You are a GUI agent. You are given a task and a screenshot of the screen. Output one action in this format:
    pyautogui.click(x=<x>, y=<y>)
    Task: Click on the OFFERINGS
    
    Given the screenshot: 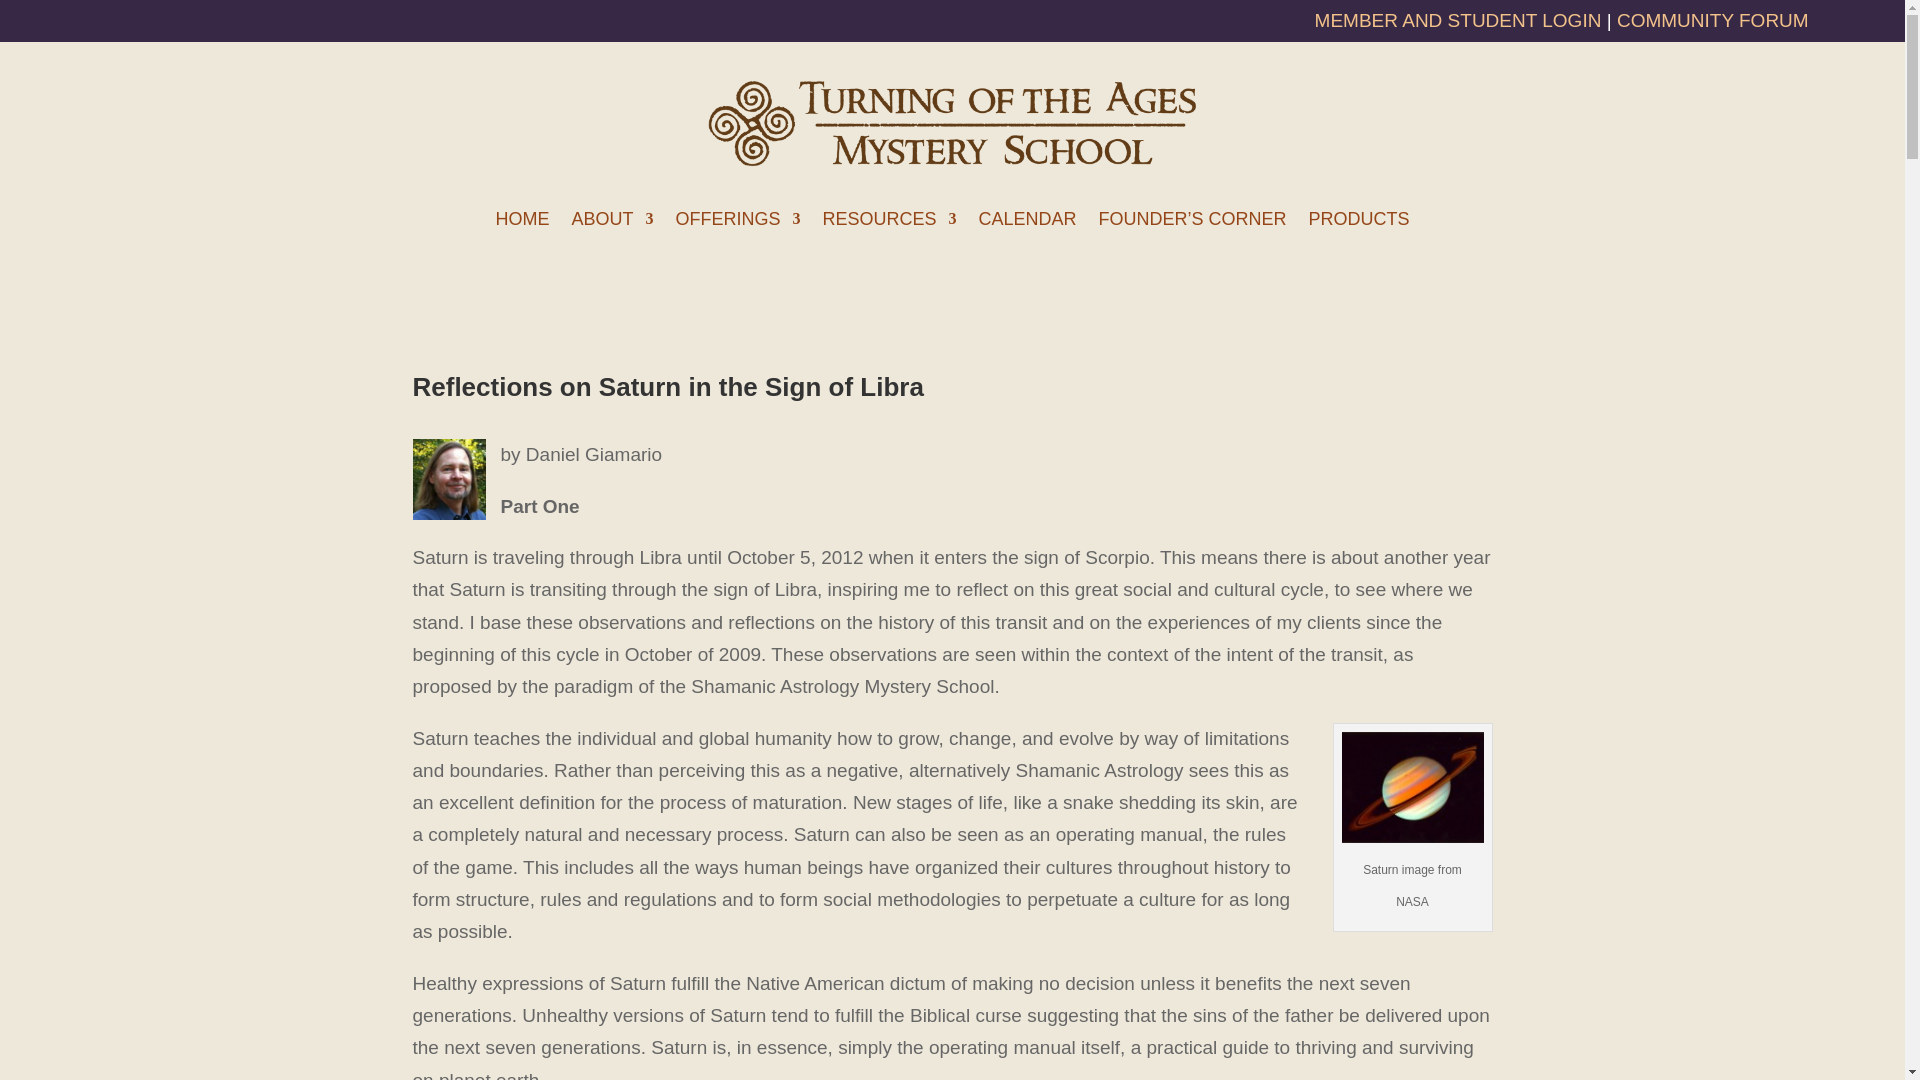 What is the action you would take?
    pyautogui.click(x=738, y=222)
    